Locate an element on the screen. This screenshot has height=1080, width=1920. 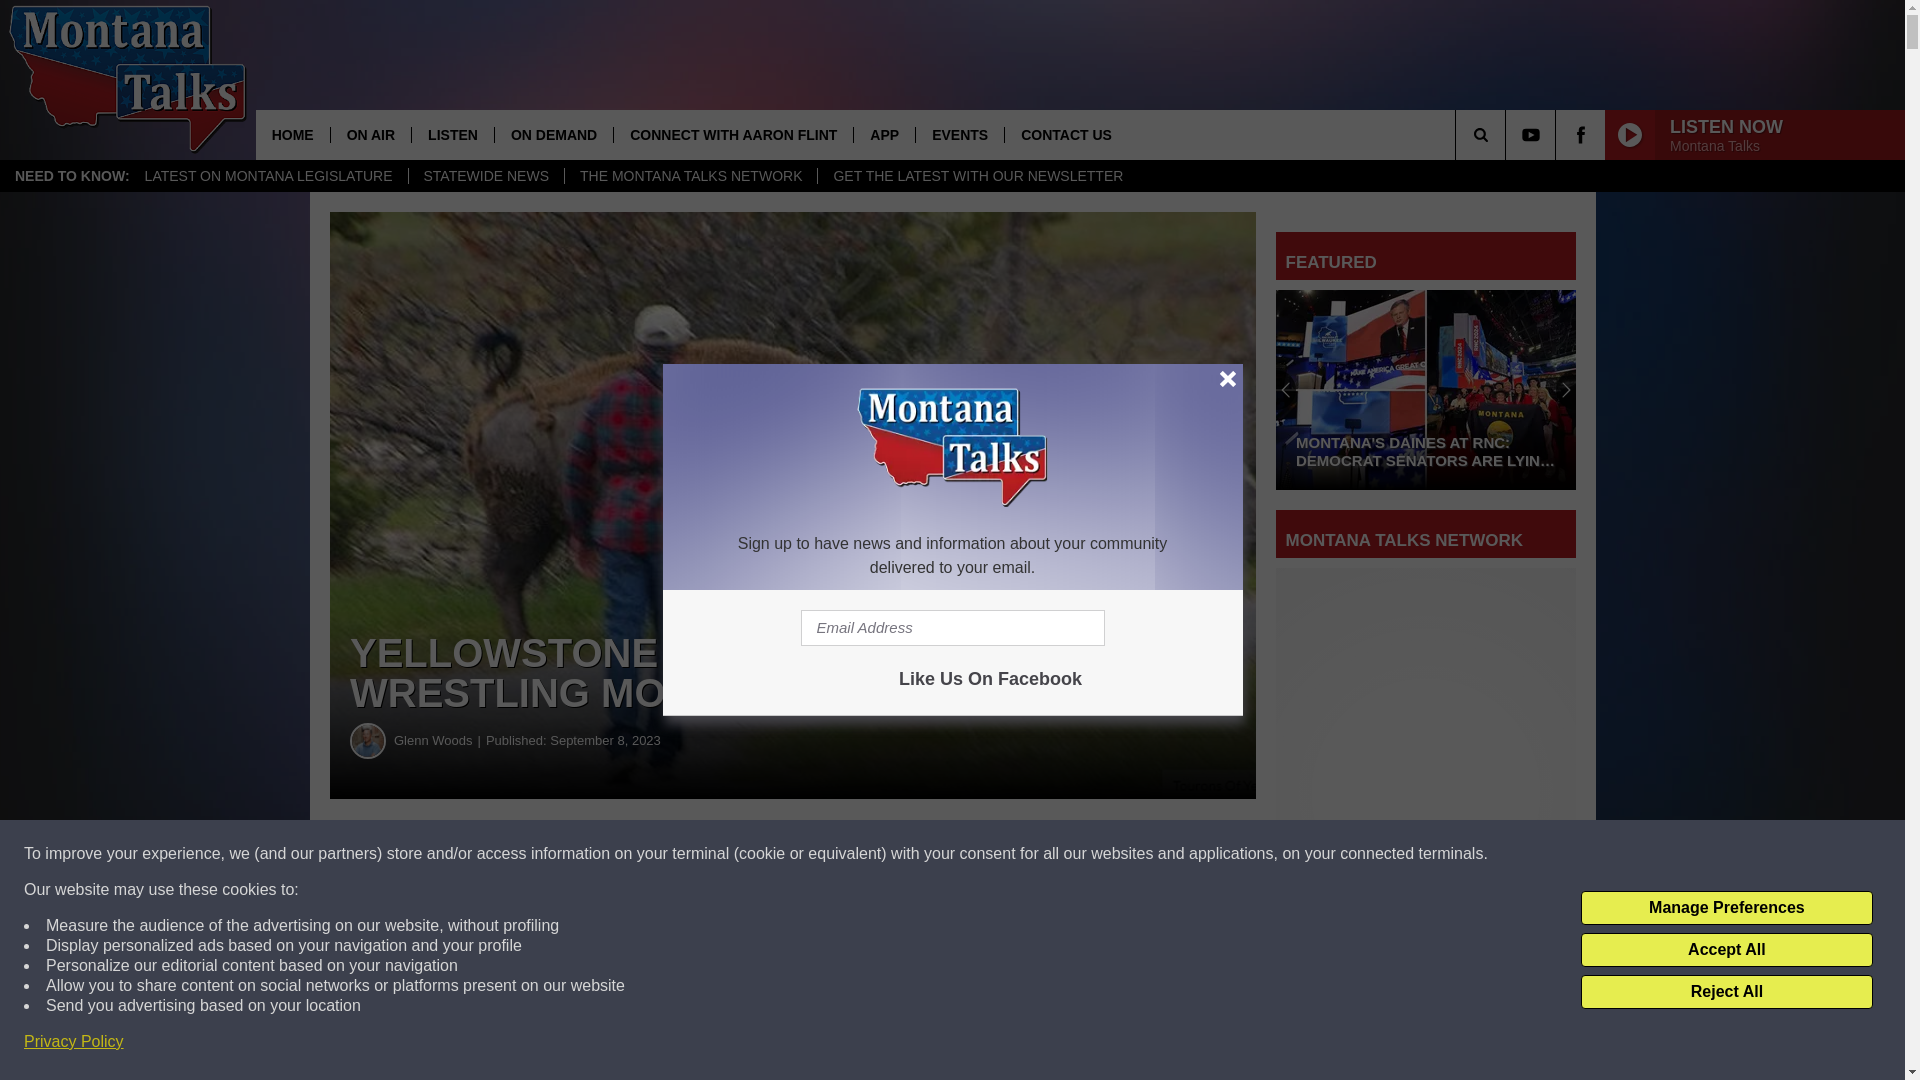
Manage Preferences is located at coordinates (1726, 908).